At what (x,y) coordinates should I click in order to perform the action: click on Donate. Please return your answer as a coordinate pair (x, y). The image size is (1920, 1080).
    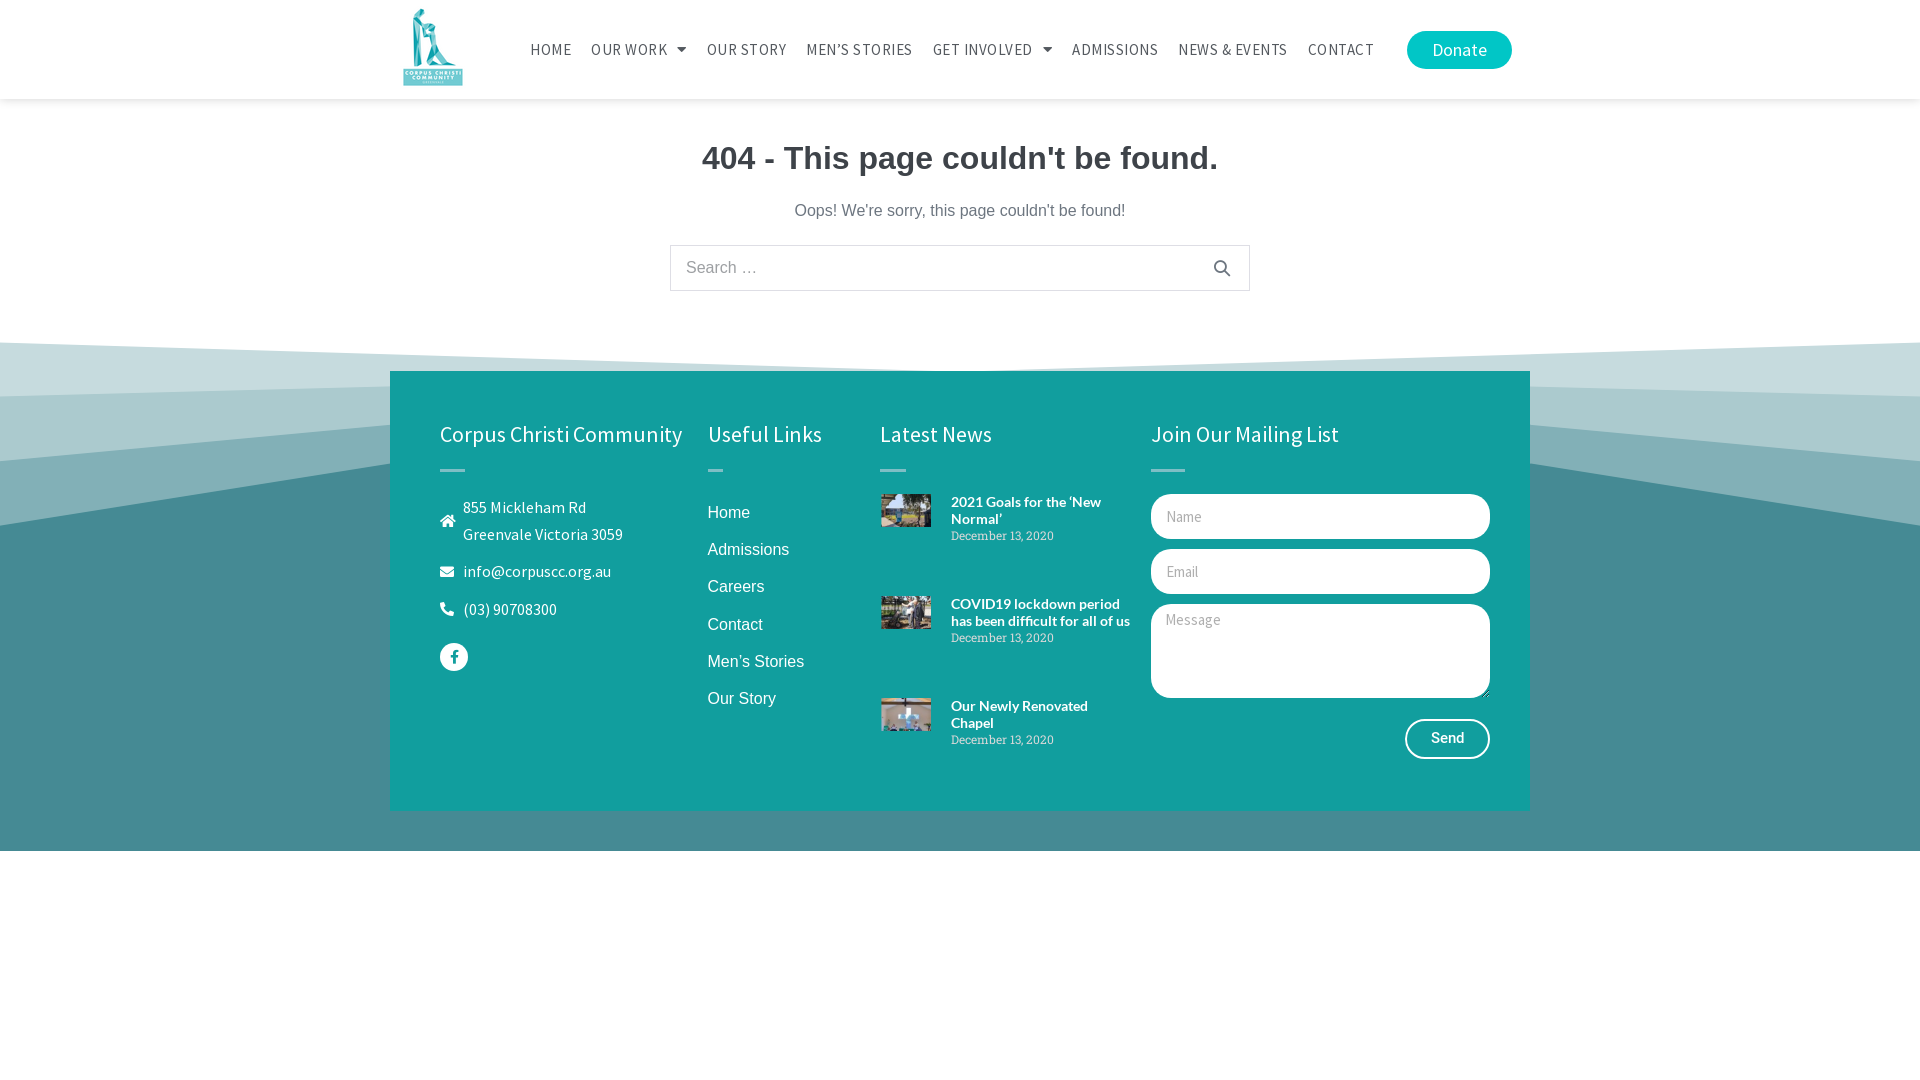
    Looking at the image, I should click on (1460, 49).